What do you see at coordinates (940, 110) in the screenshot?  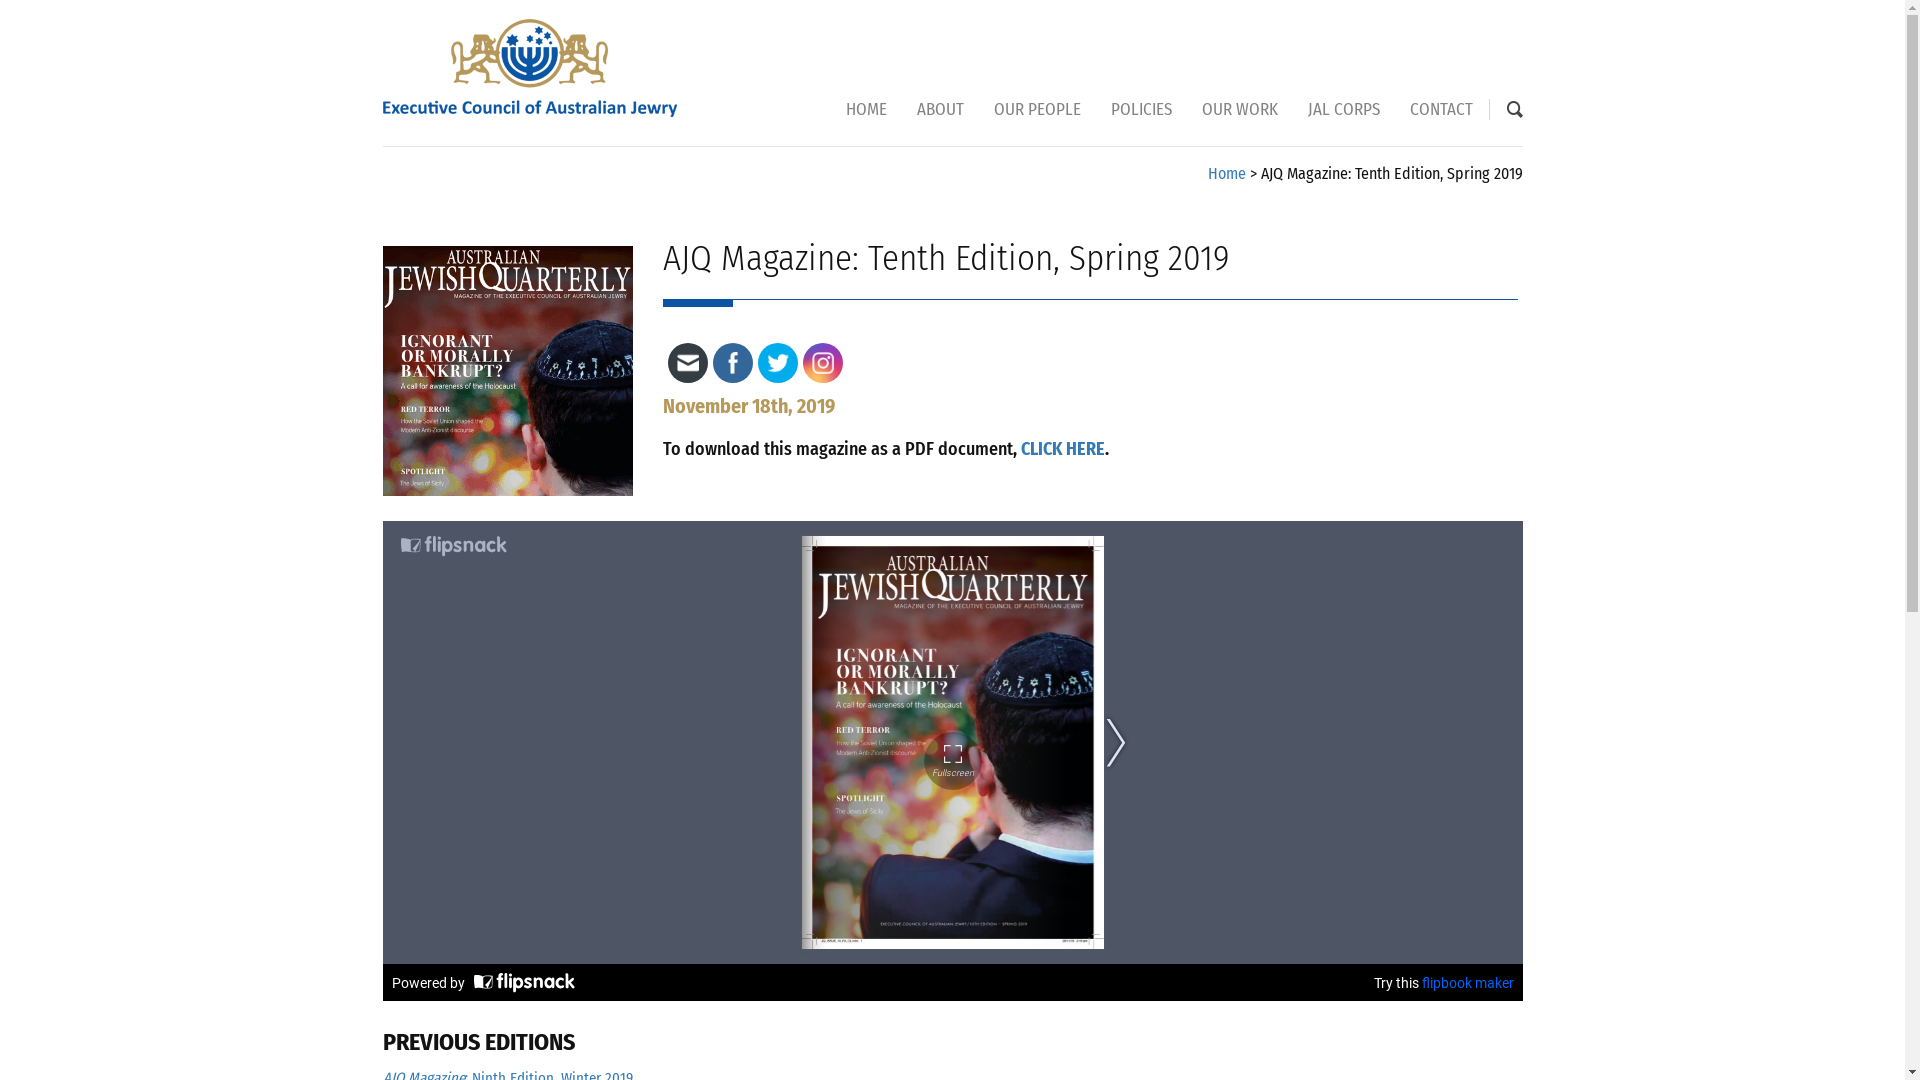 I see `ABOUT` at bounding box center [940, 110].